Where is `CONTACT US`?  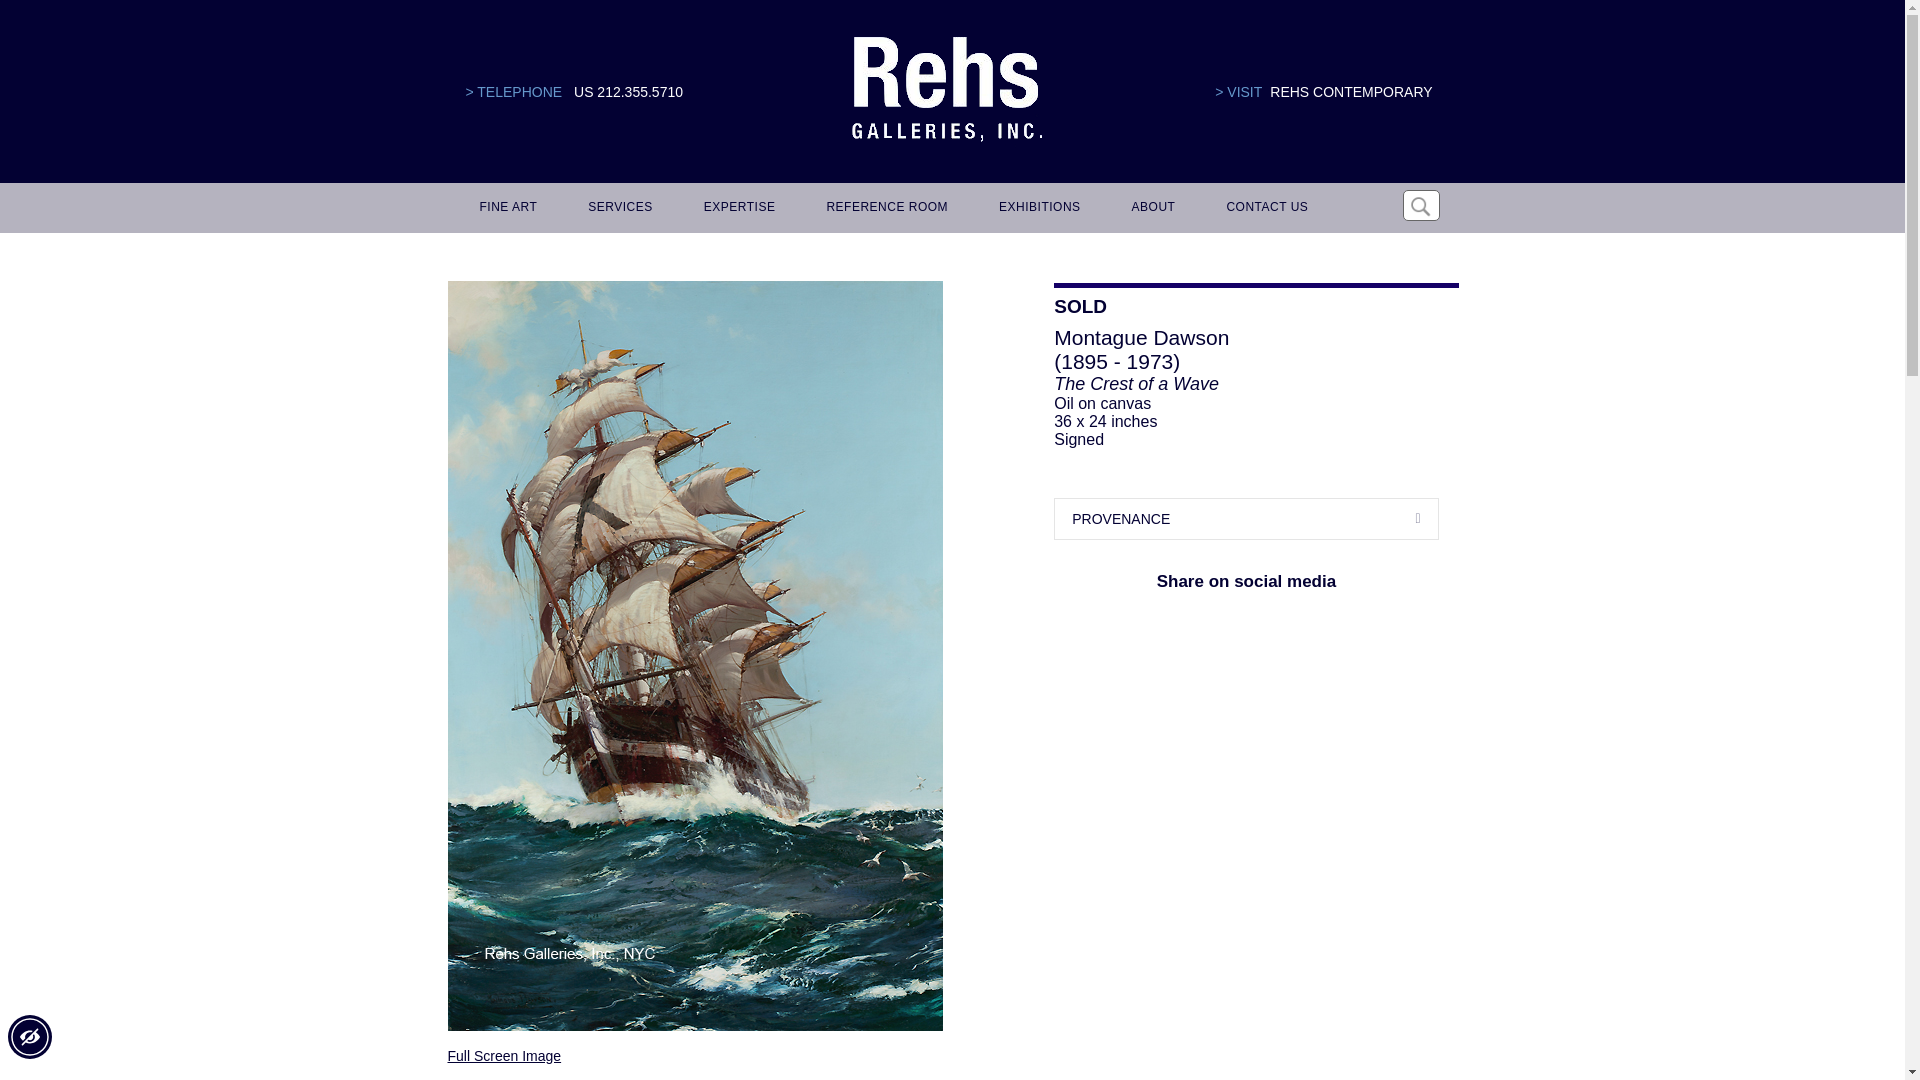
CONTACT US is located at coordinates (1263, 208).